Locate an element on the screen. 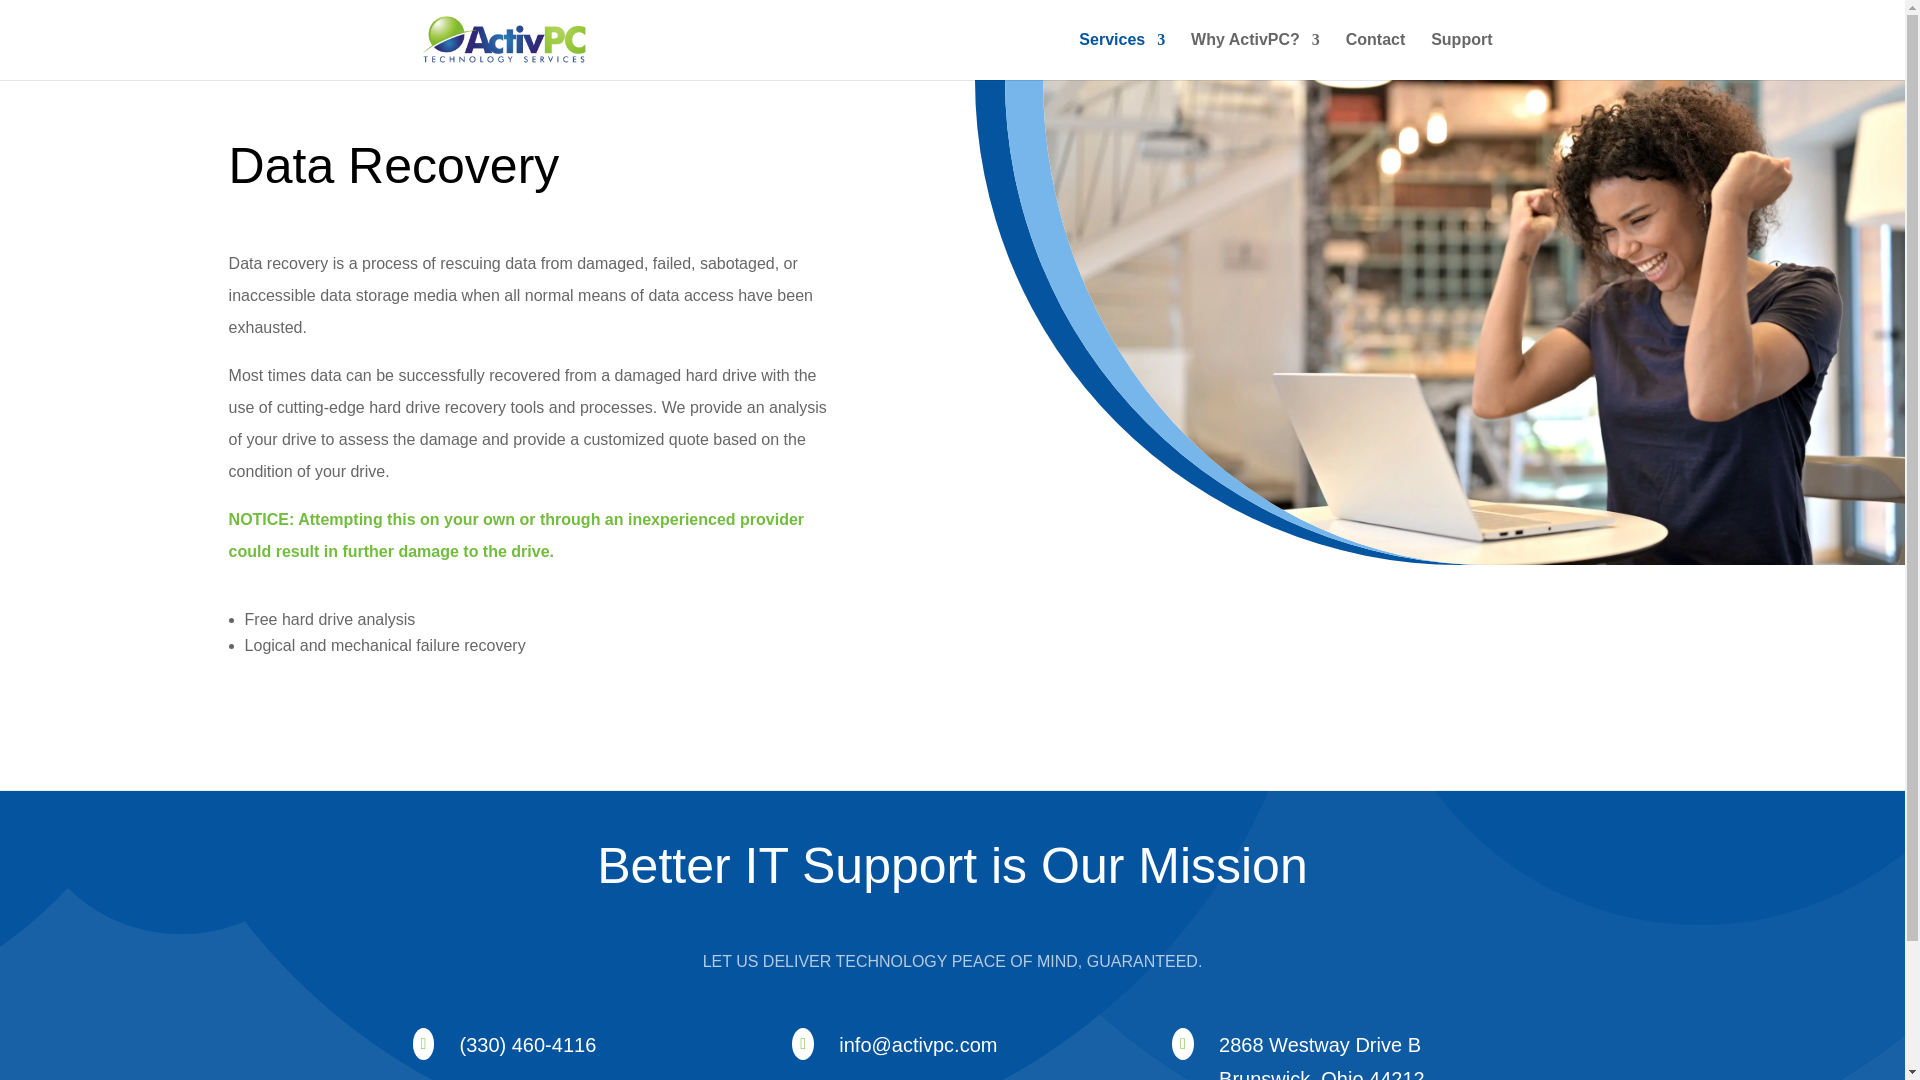 This screenshot has height=1080, width=1920. Support is located at coordinates (1460, 56).